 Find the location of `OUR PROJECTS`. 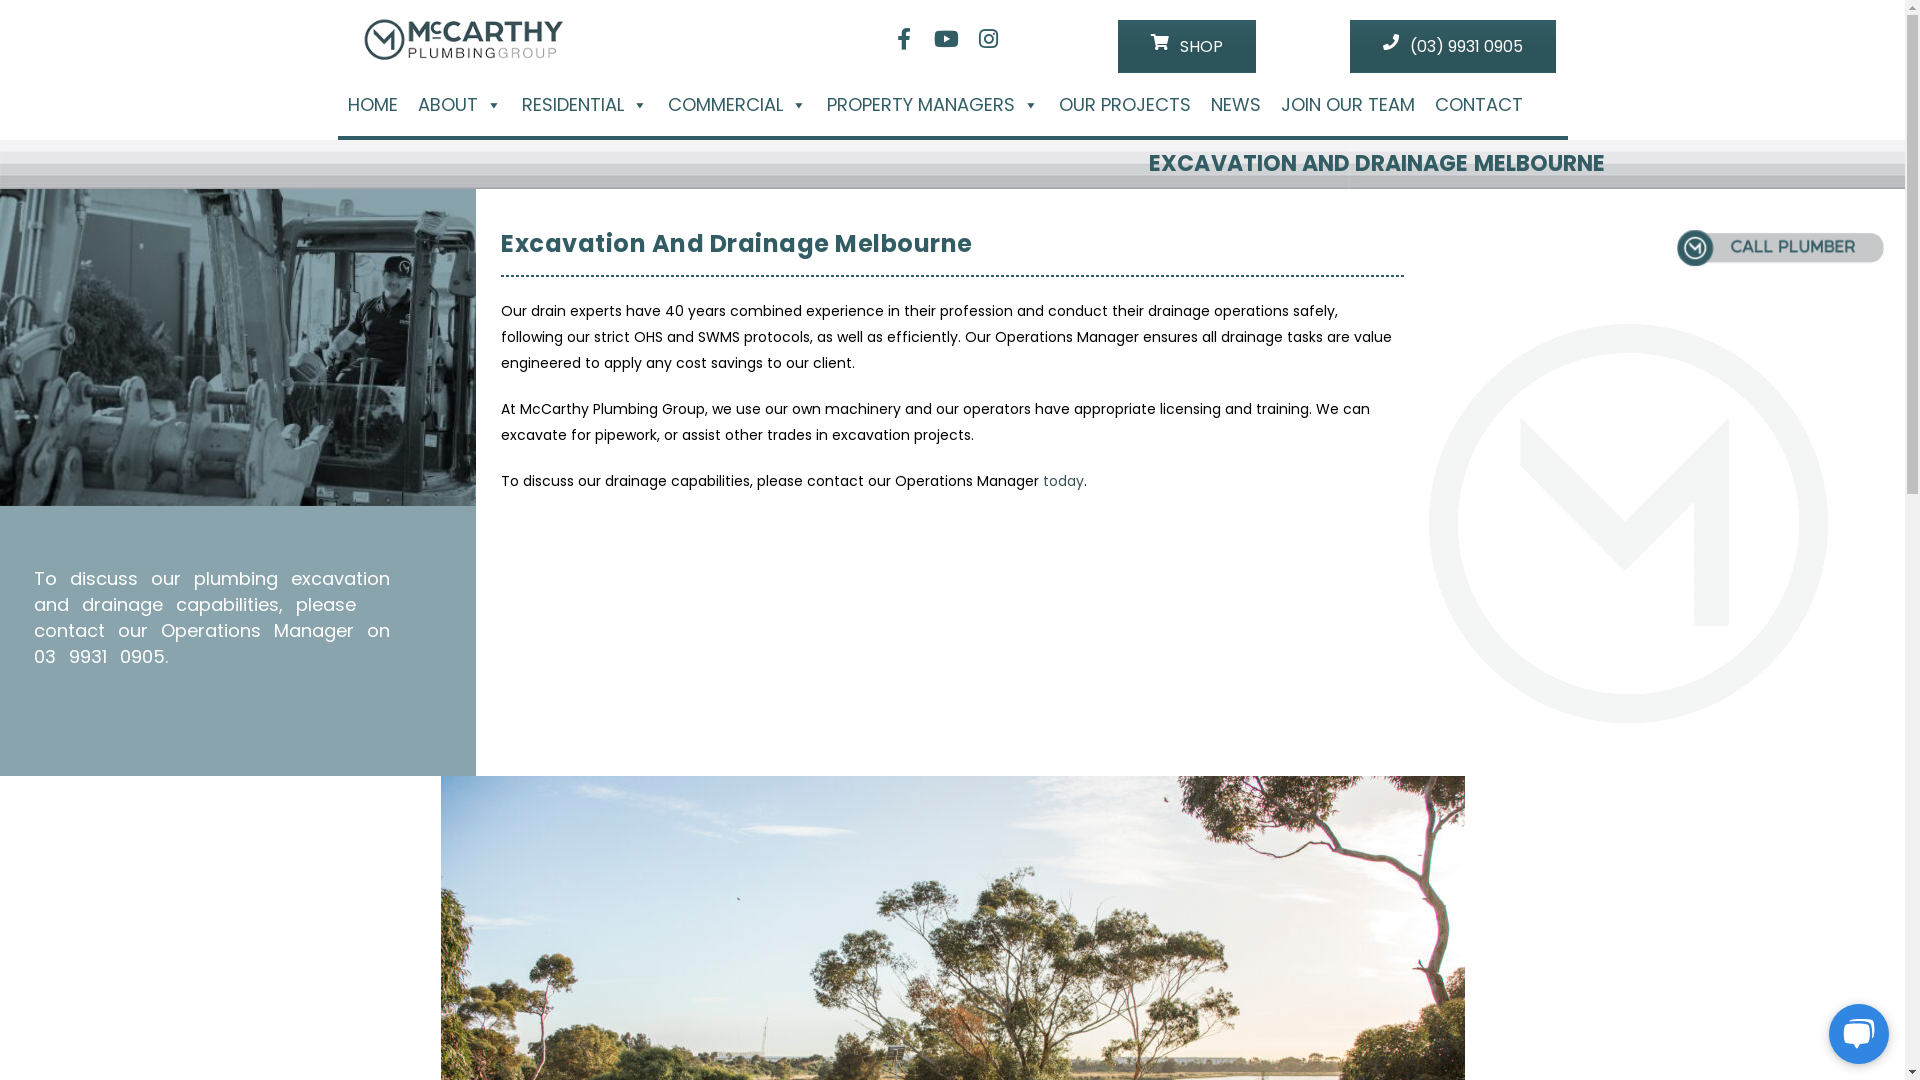

OUR PROJECTS is located at coordinates (1124, 105).